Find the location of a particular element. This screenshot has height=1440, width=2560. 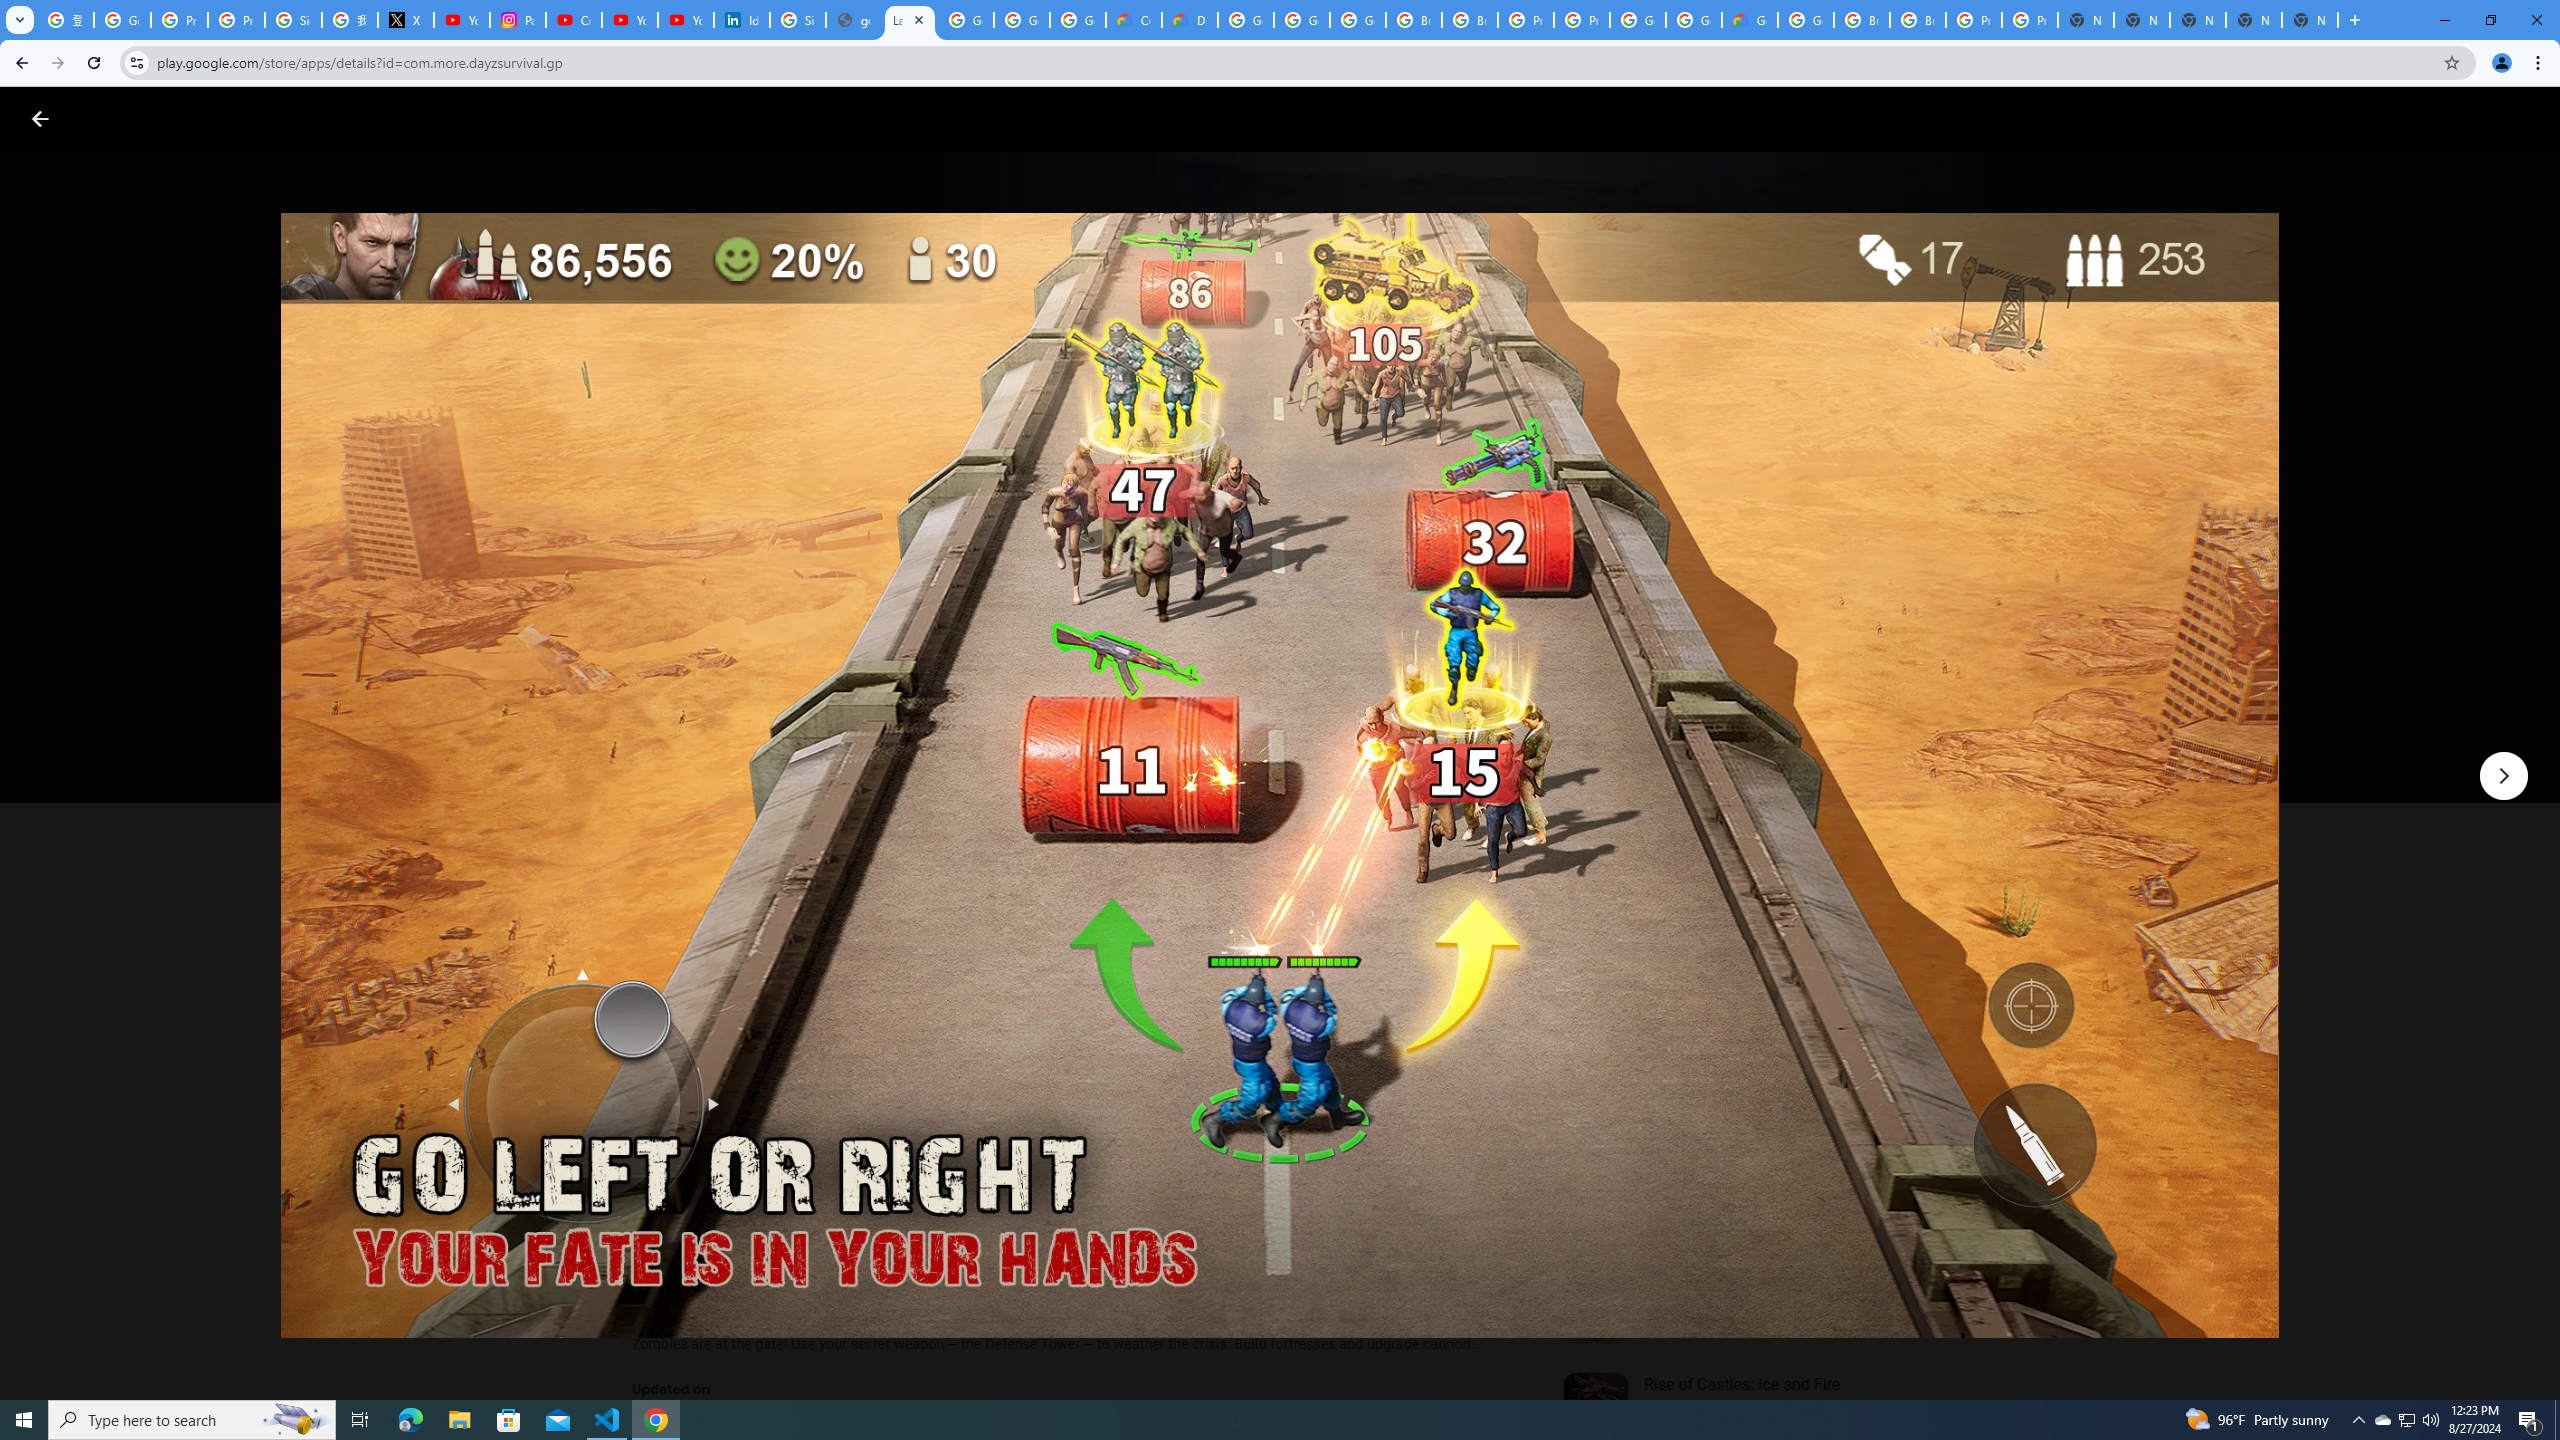

Play trailer is located at coordinates (1868, 744).